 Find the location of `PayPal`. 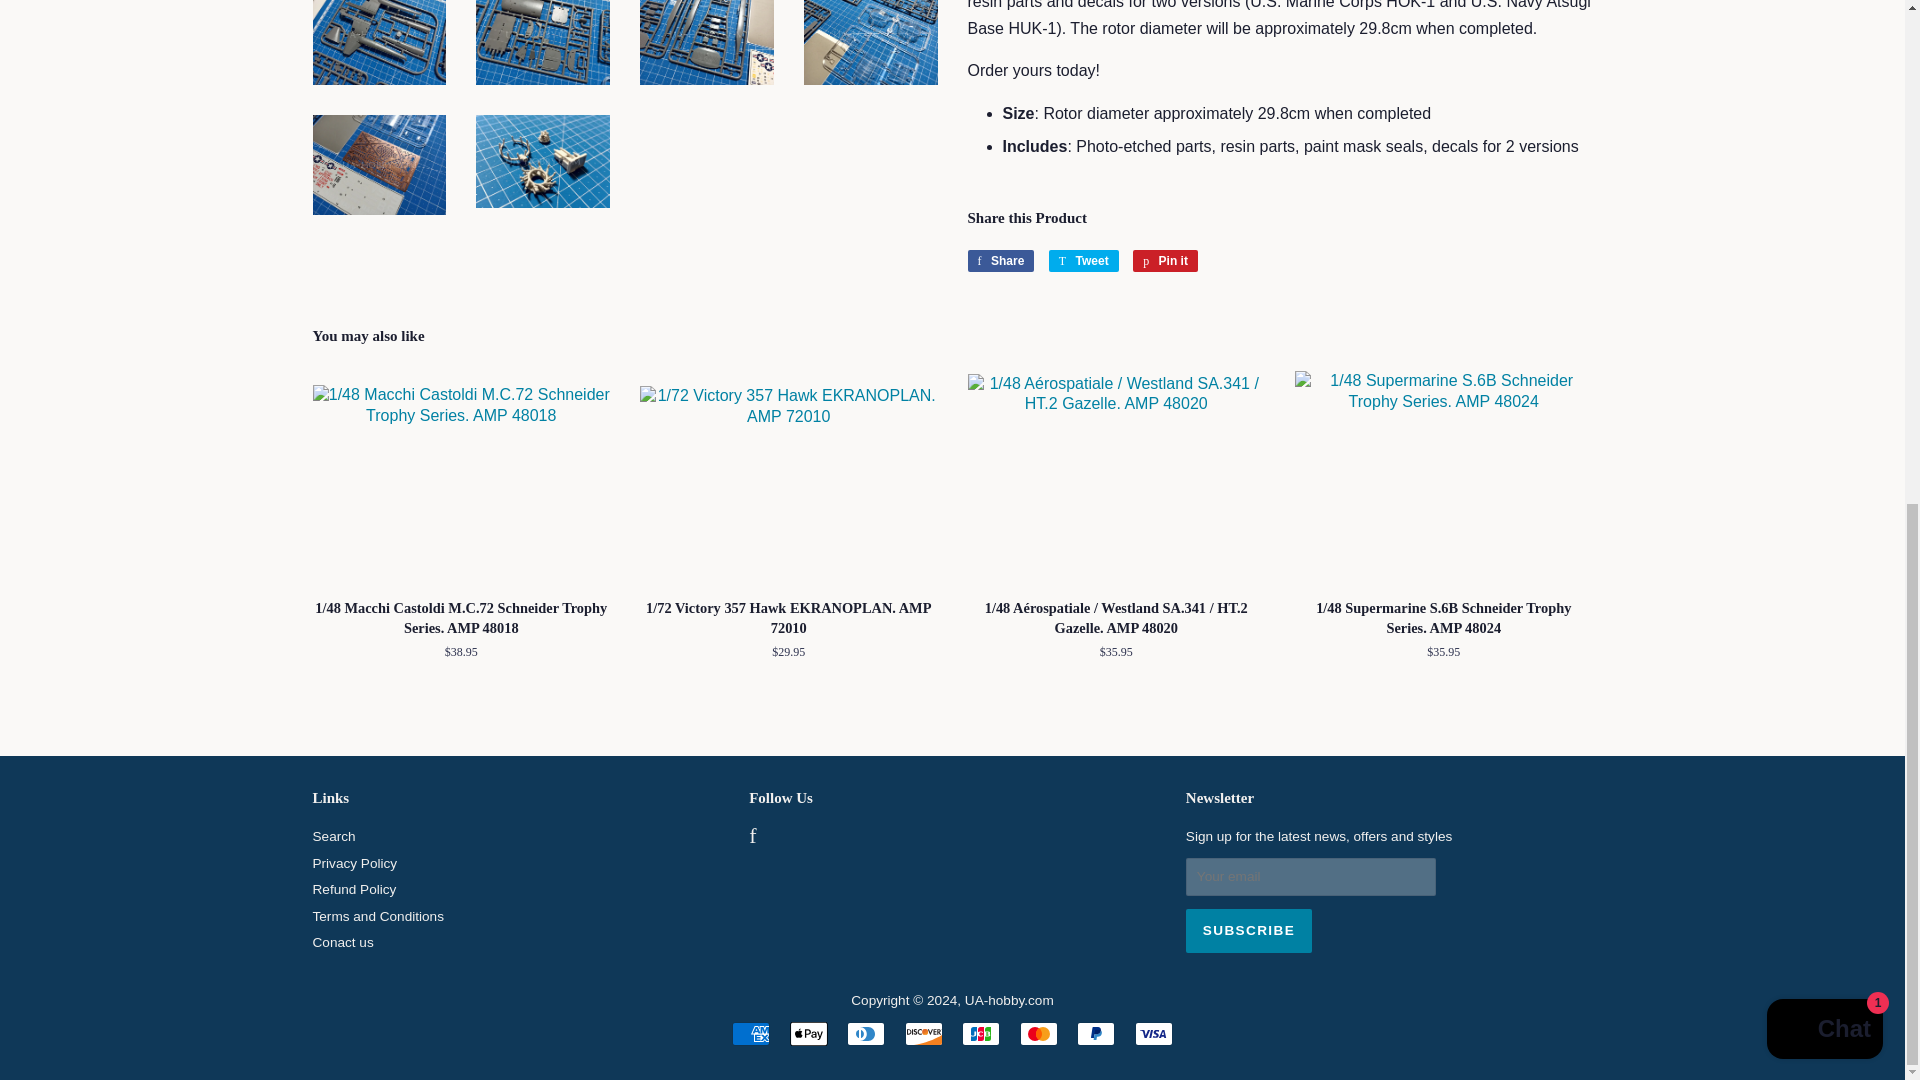

PayPal is located at coordinates (1096, 1034).